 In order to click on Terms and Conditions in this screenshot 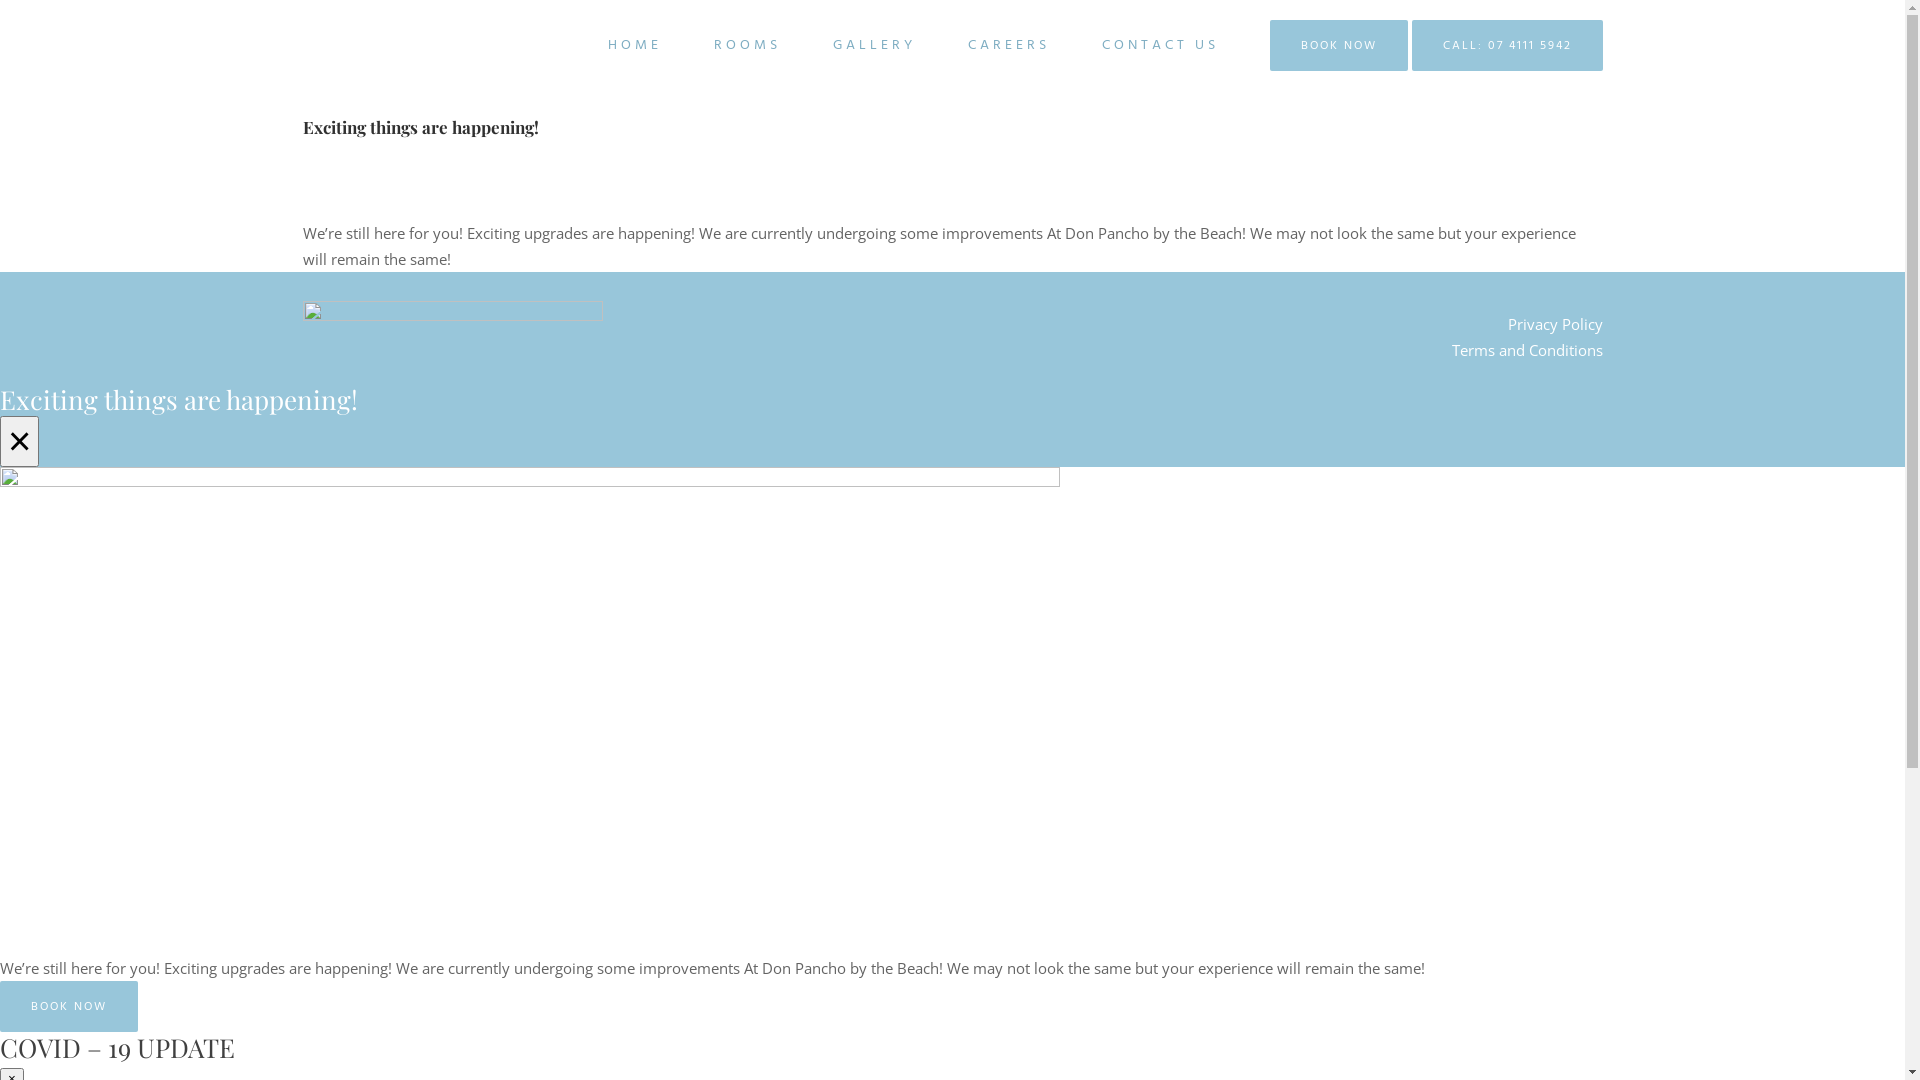, I will do `click(1528, 350)`.